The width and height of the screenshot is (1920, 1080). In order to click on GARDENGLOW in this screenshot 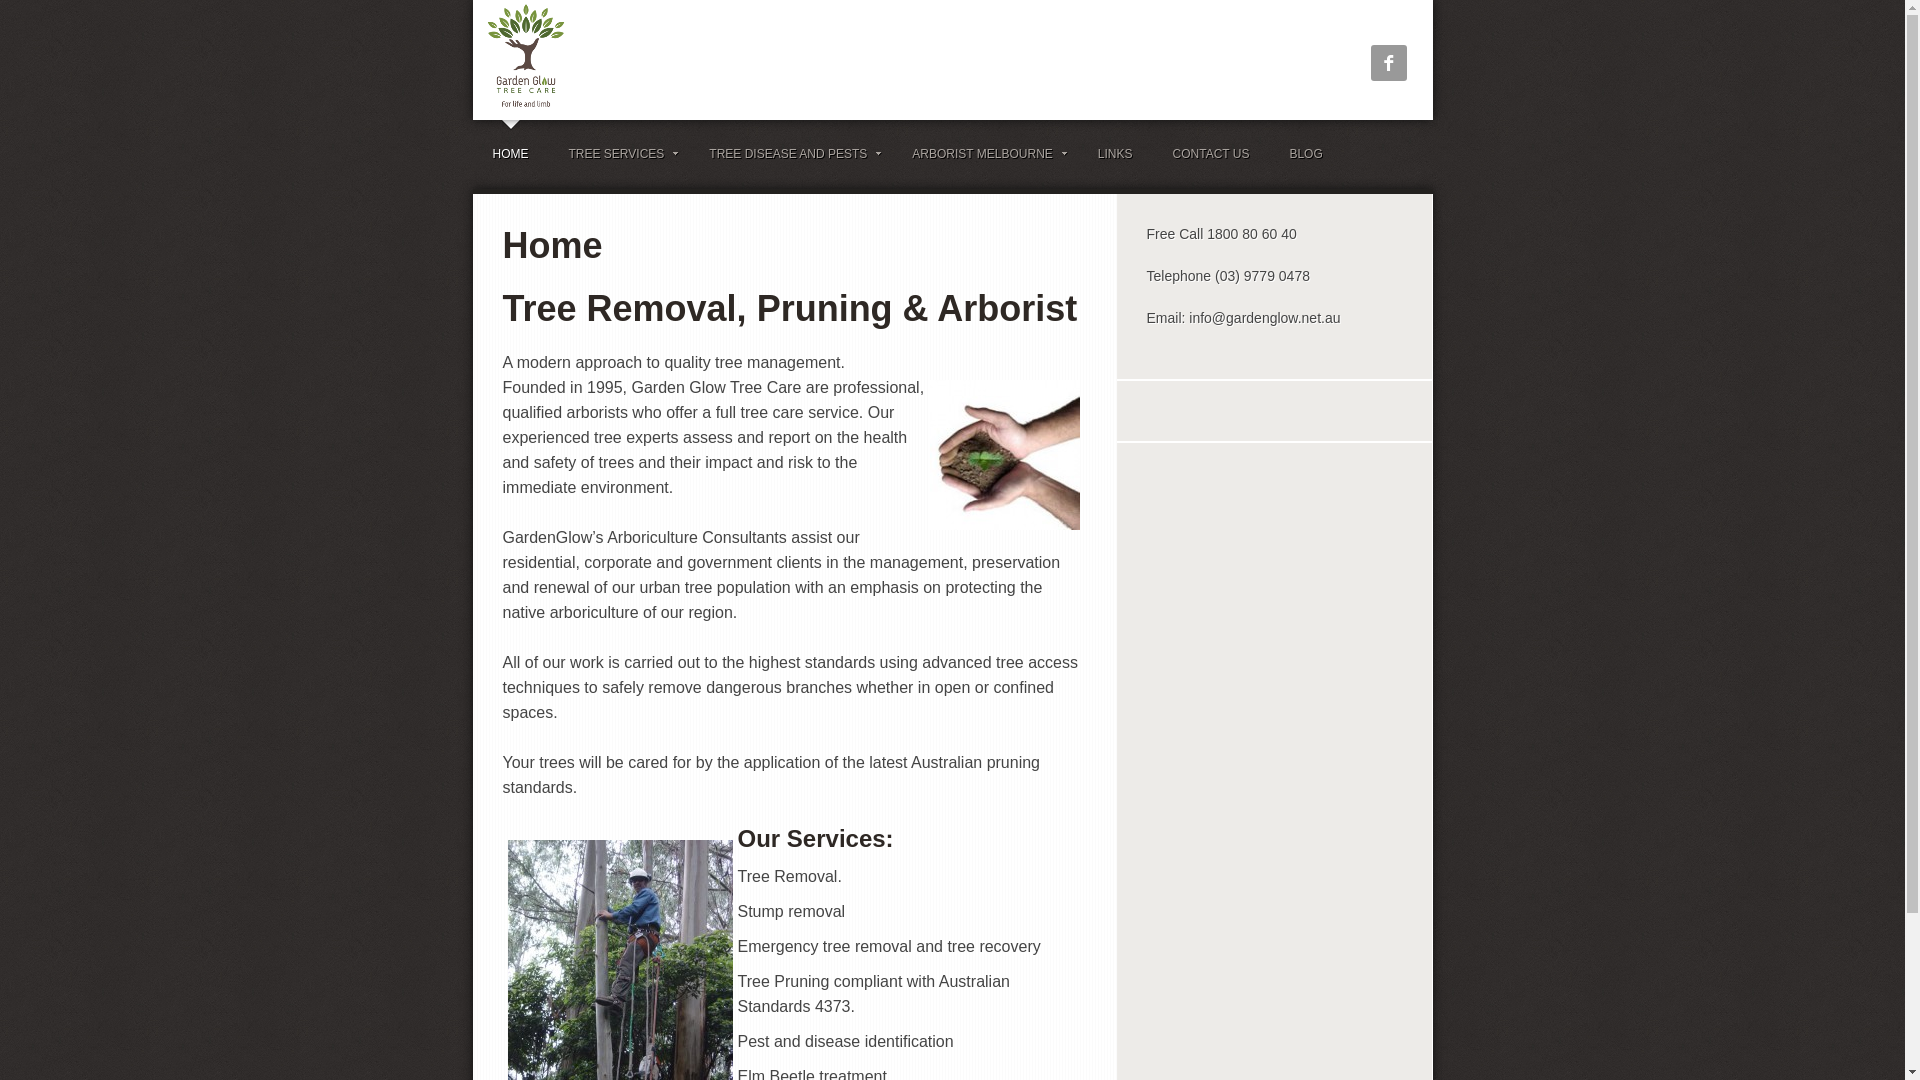, I will do `click(722, 60)`.